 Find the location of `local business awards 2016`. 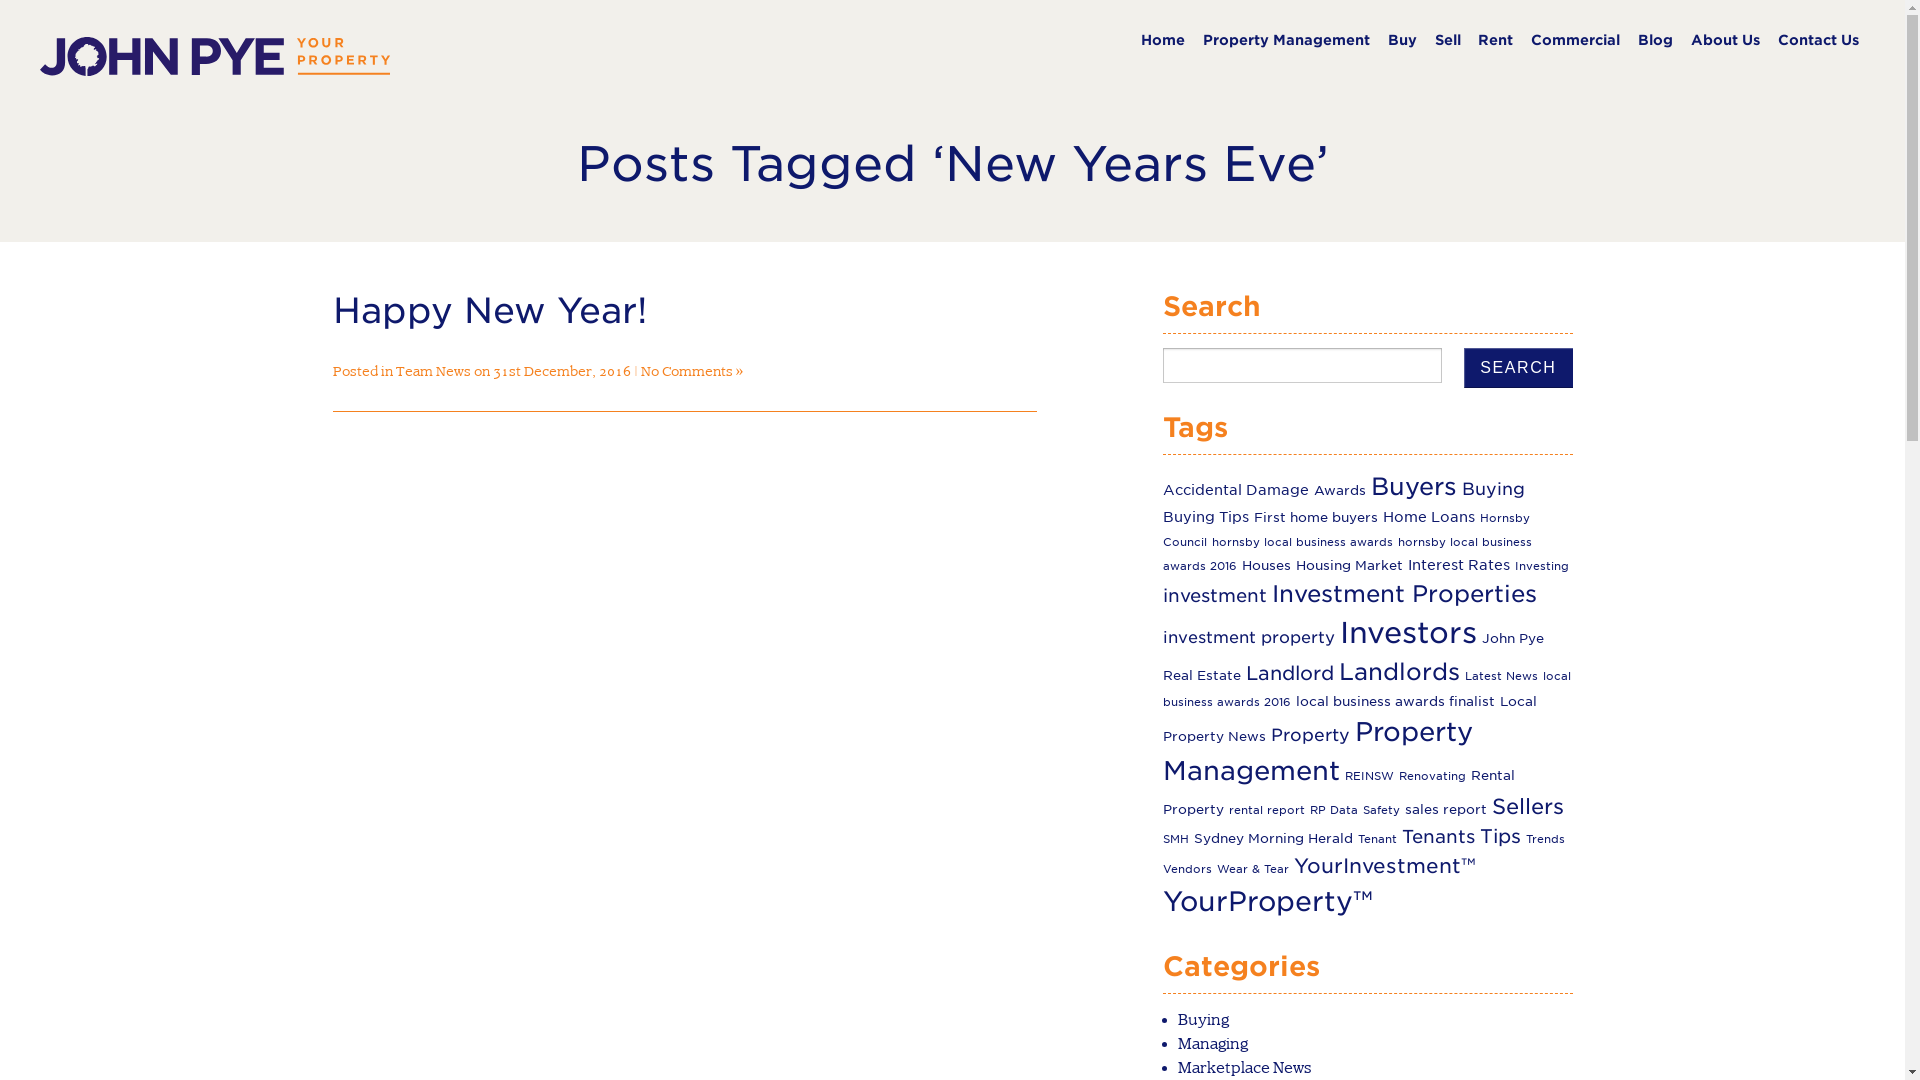

local business awards 2016 is located at coordinates (1367, 690).